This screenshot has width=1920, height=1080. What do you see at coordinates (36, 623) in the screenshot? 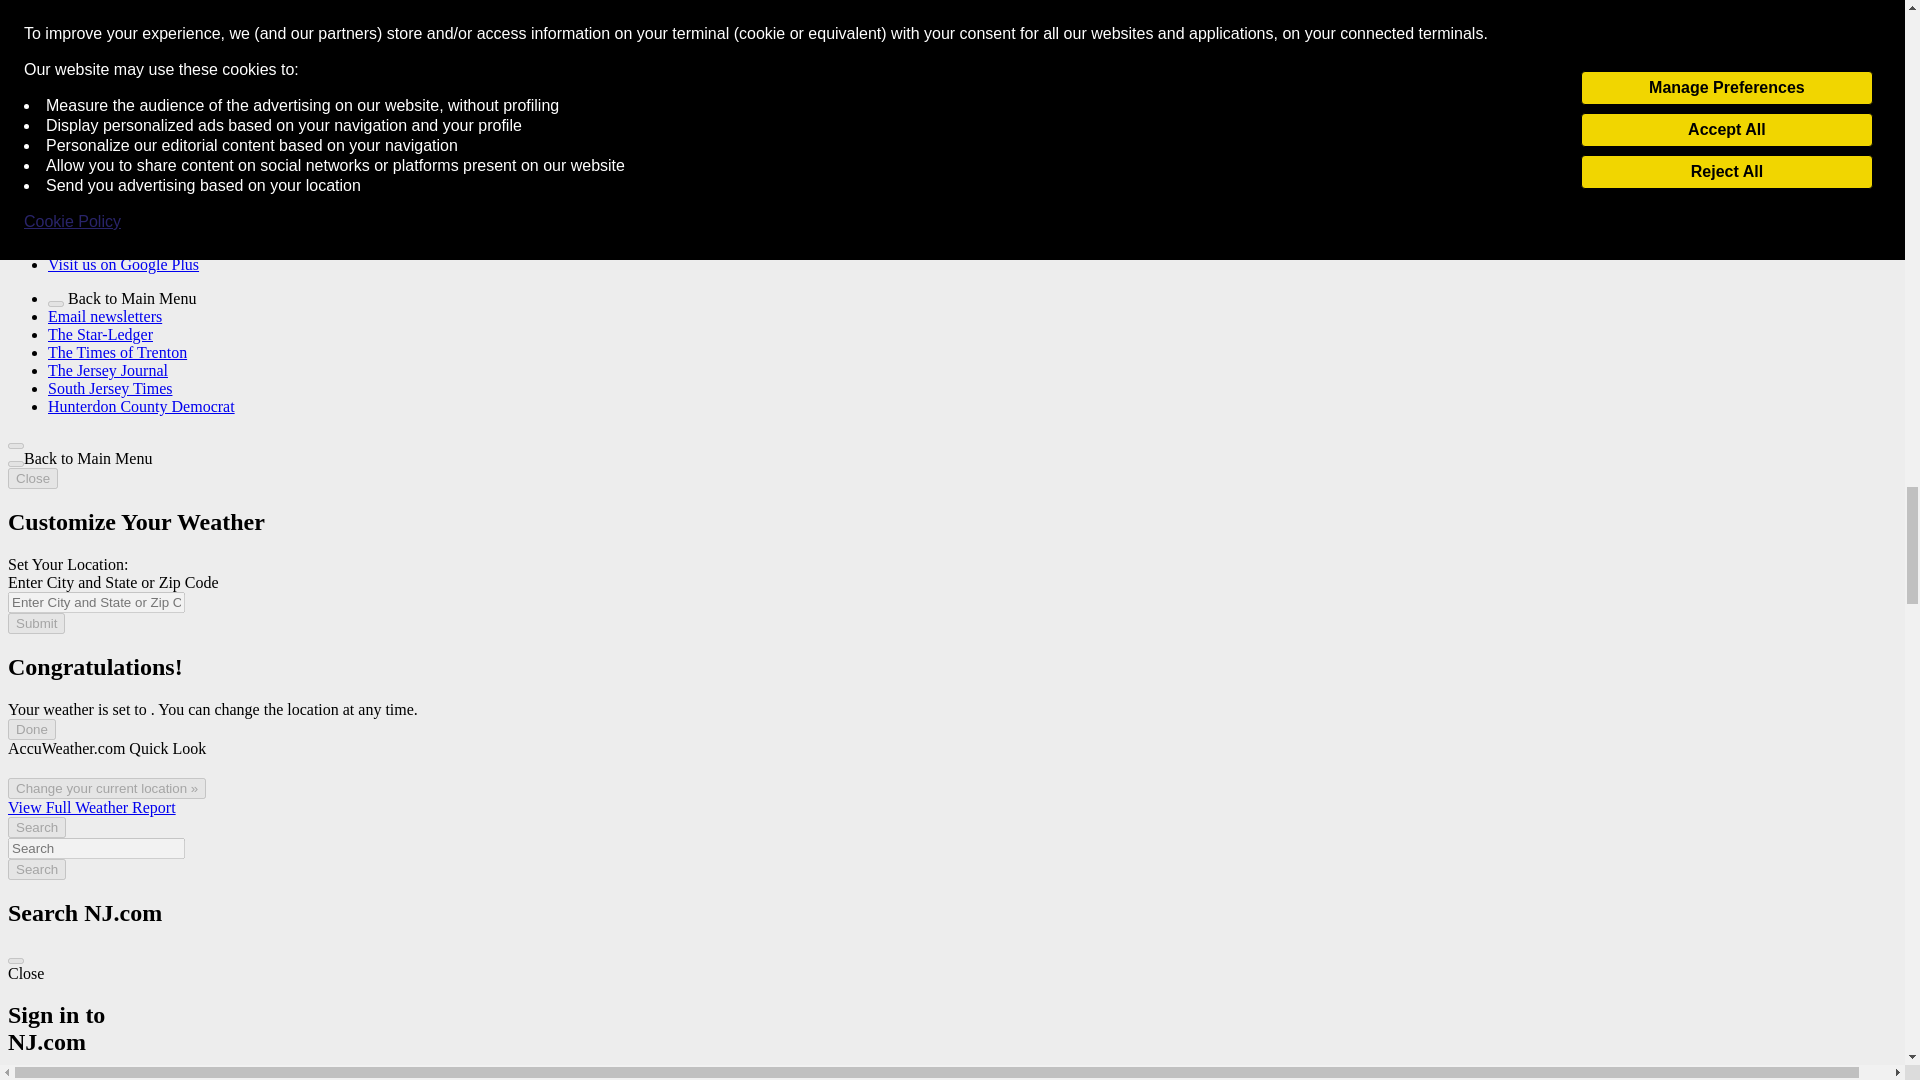
I see `Submit` at bounding box center [36, 623].